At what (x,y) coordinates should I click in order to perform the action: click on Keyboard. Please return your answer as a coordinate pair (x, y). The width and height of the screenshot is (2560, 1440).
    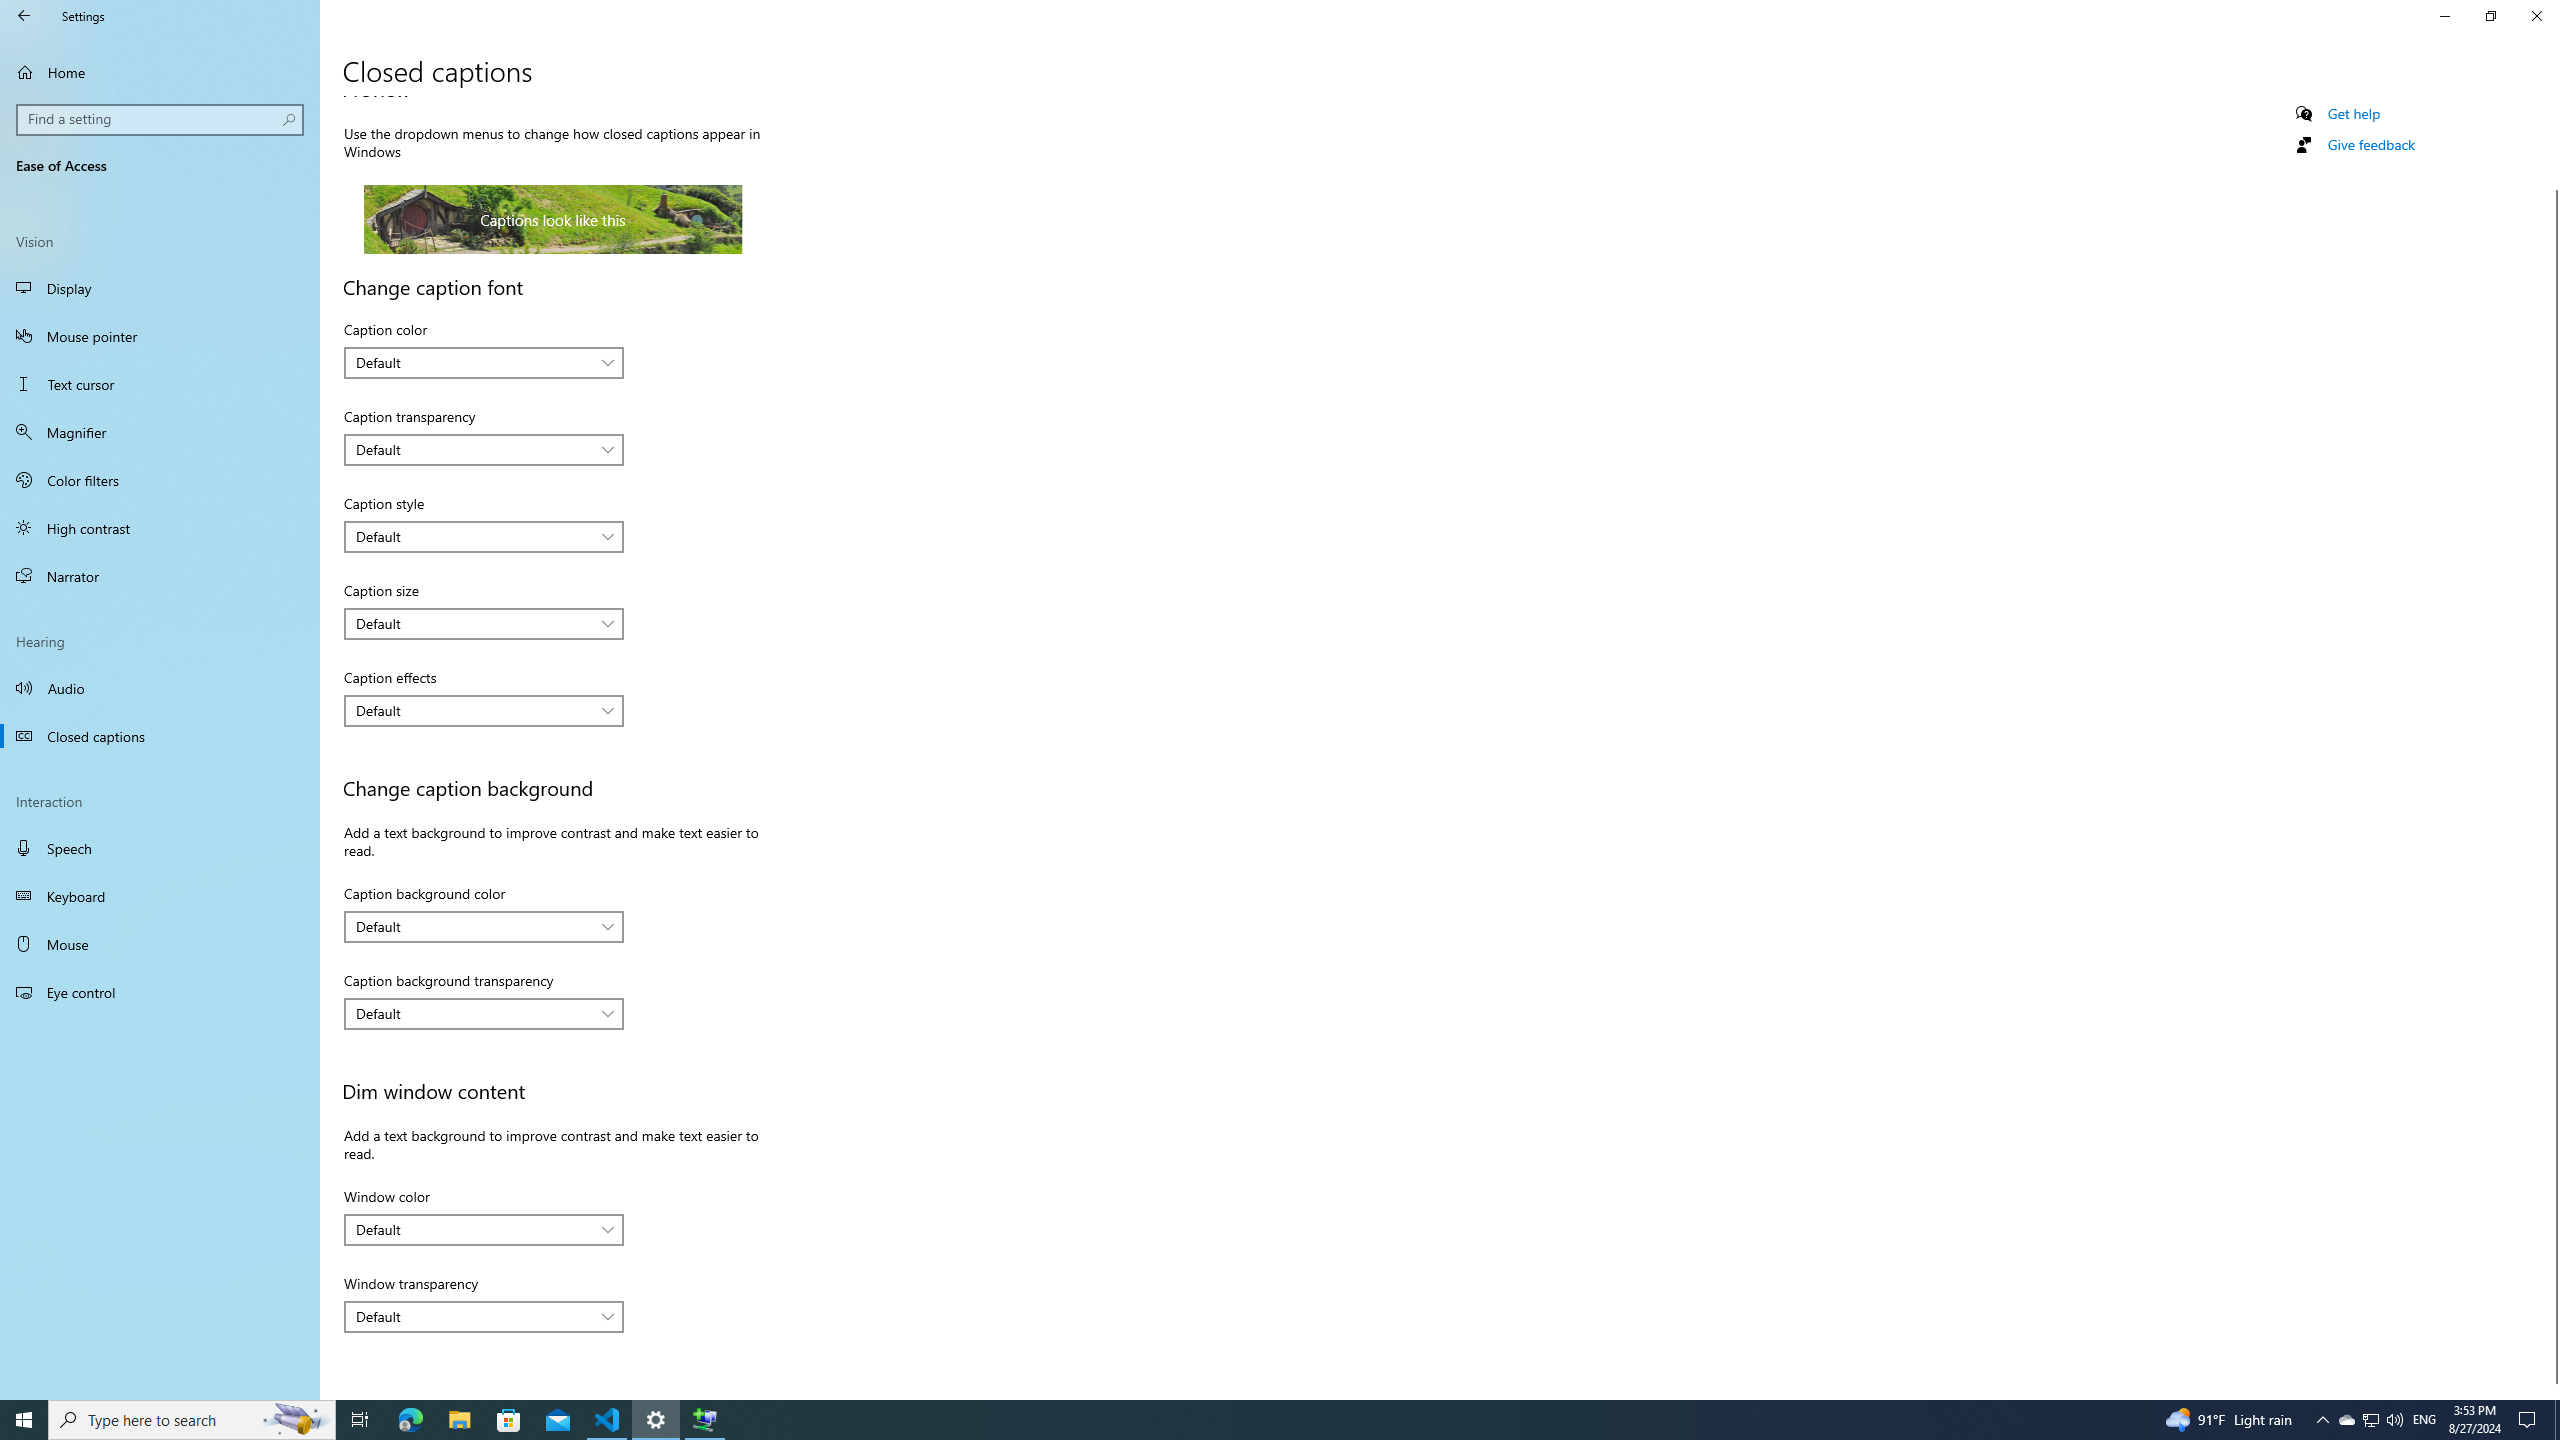
    Looking at the image, I should click on (160, 896).